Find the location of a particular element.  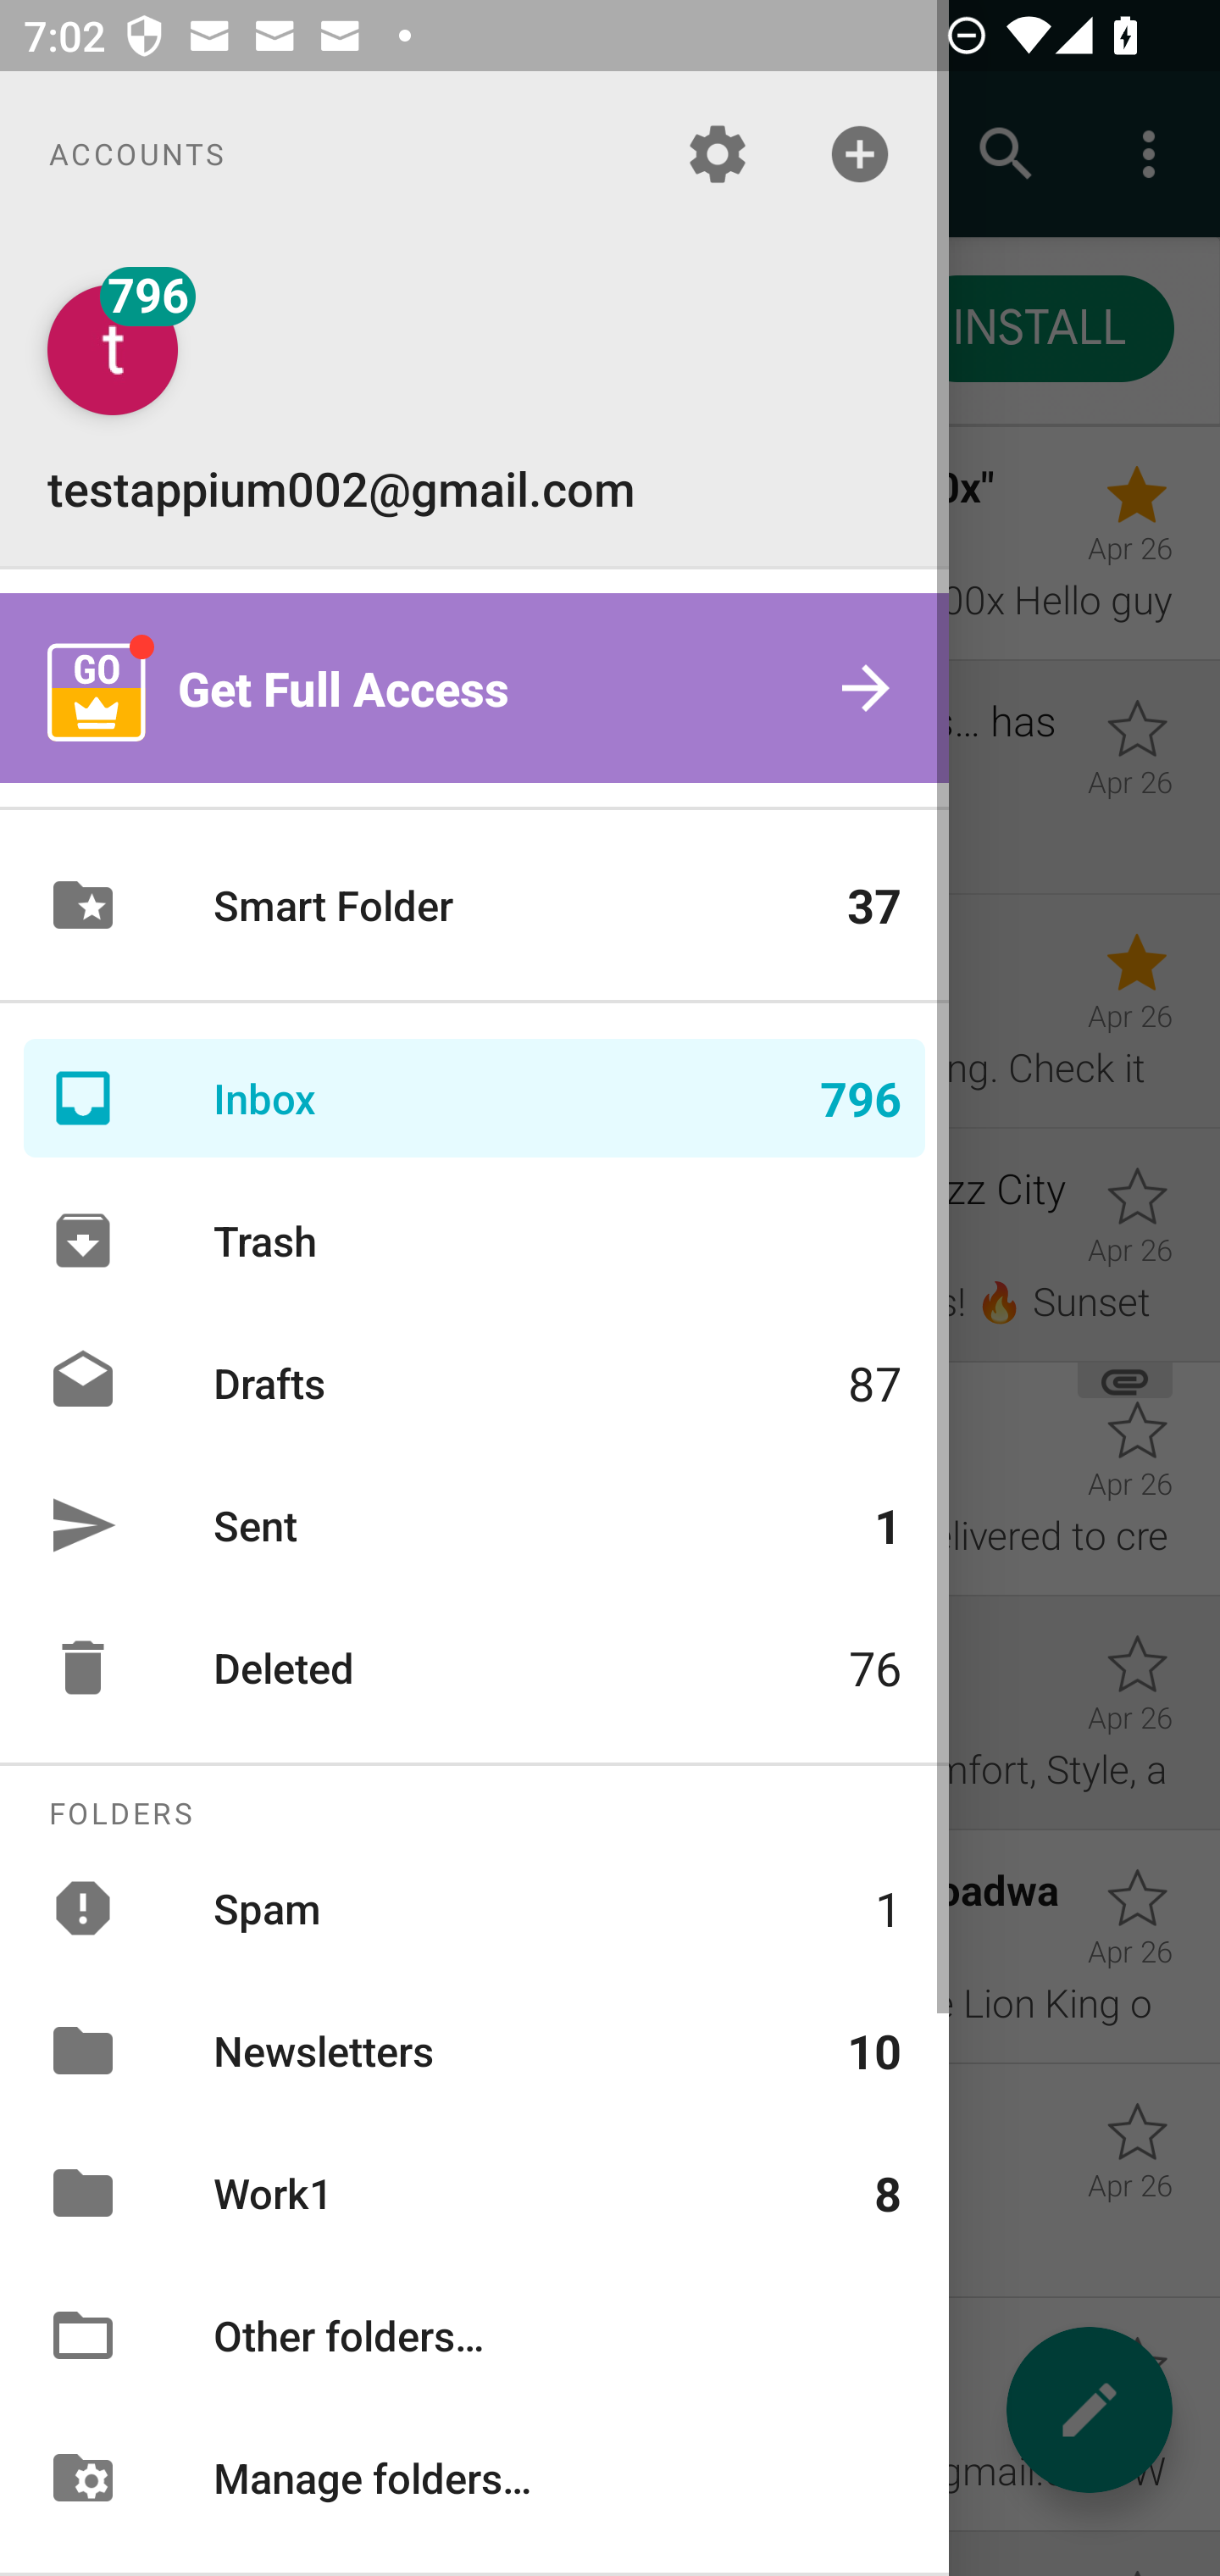

Newsletters 10 is located at coordinates (474, 2050).